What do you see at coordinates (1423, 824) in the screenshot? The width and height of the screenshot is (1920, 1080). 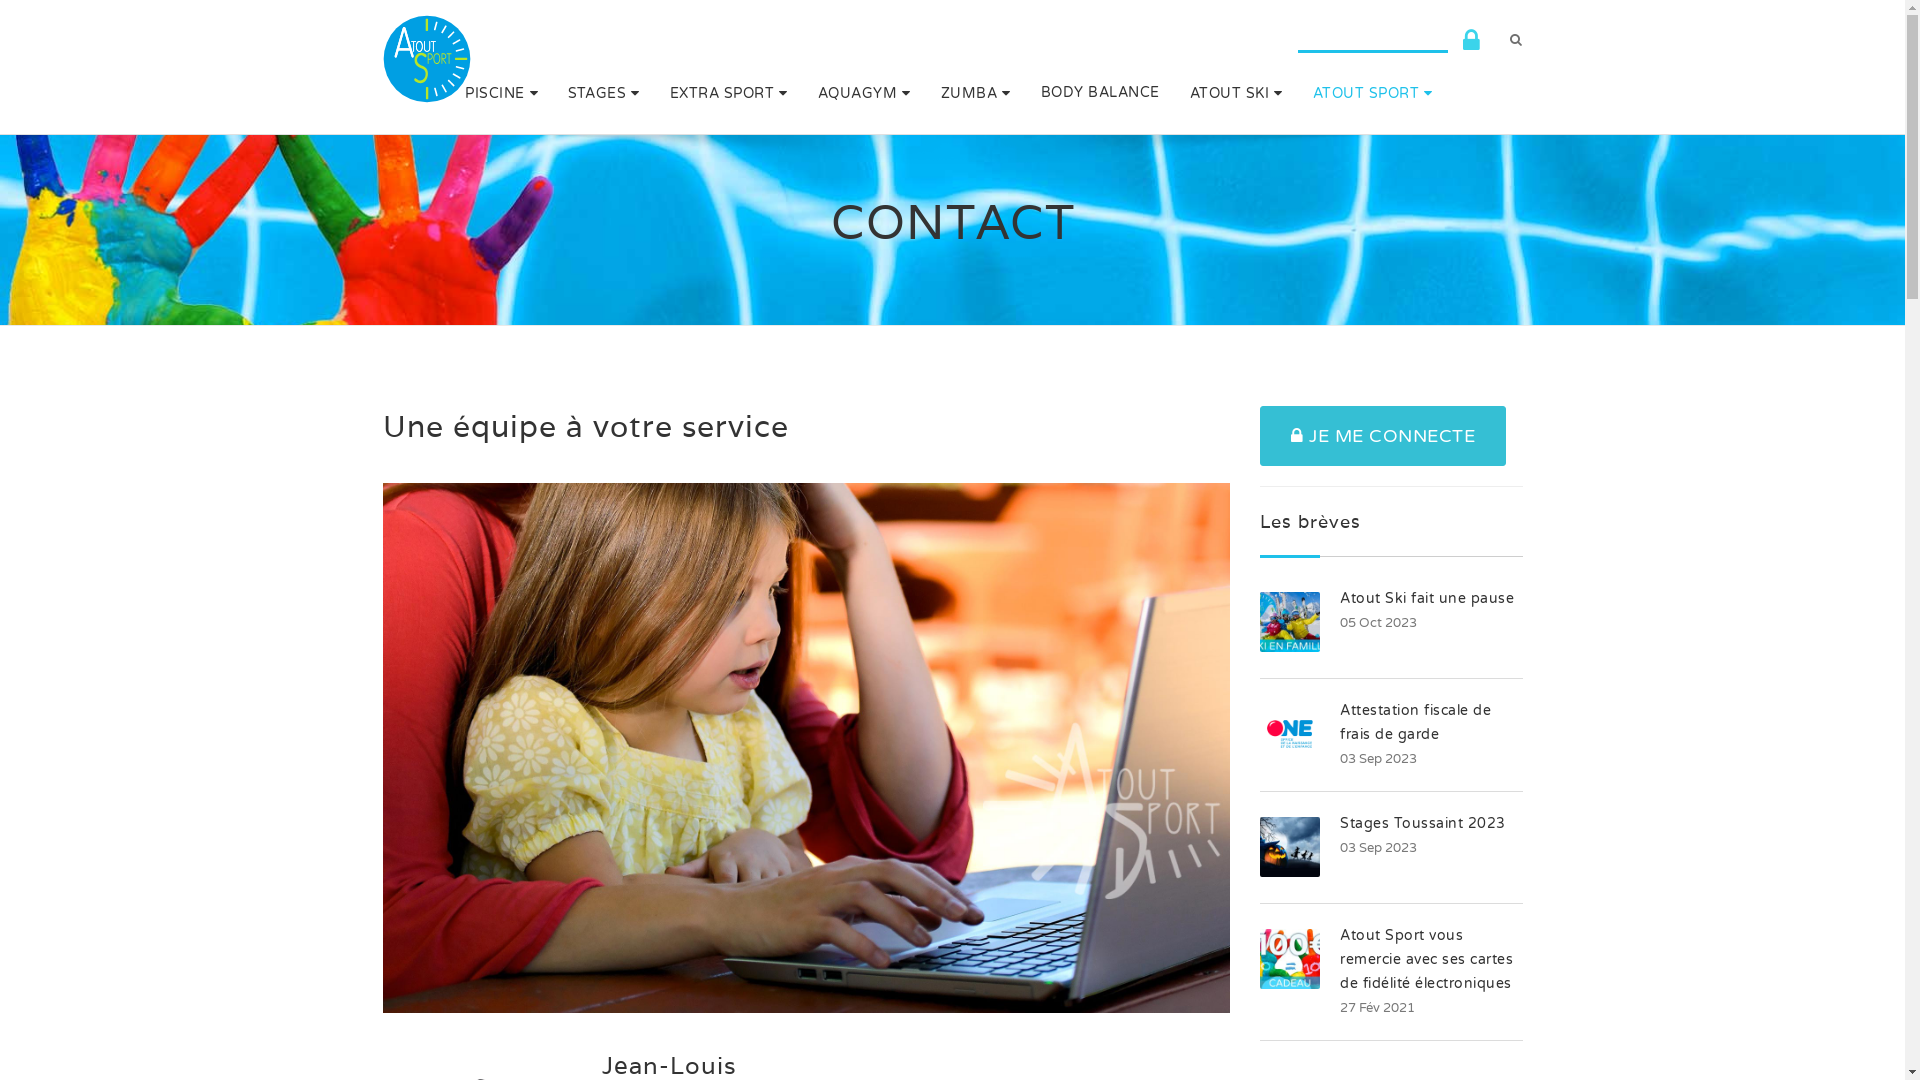 I see `Stages Toussaint 2023` at bounding box center [1423, 824].